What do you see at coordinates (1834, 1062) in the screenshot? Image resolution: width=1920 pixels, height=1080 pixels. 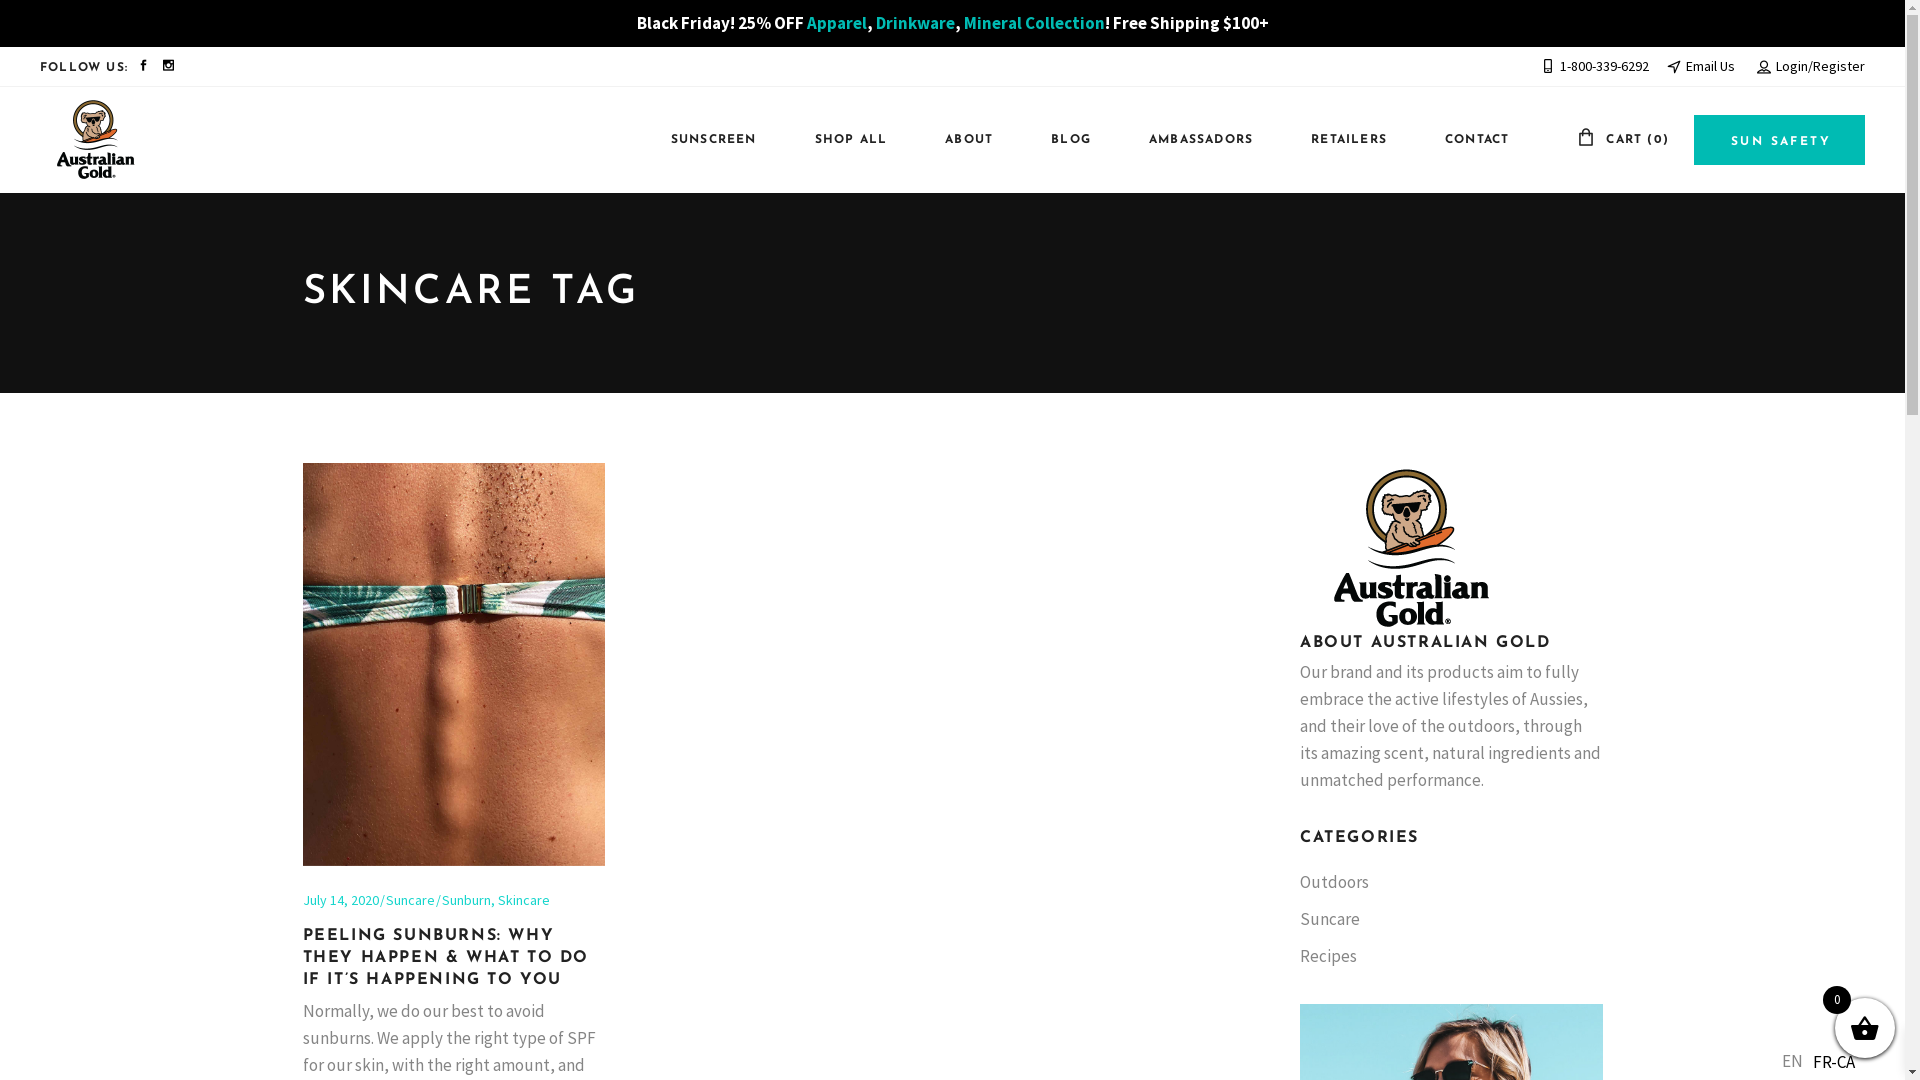 I see `FR-CA` at bounding box center [1834, 1062].